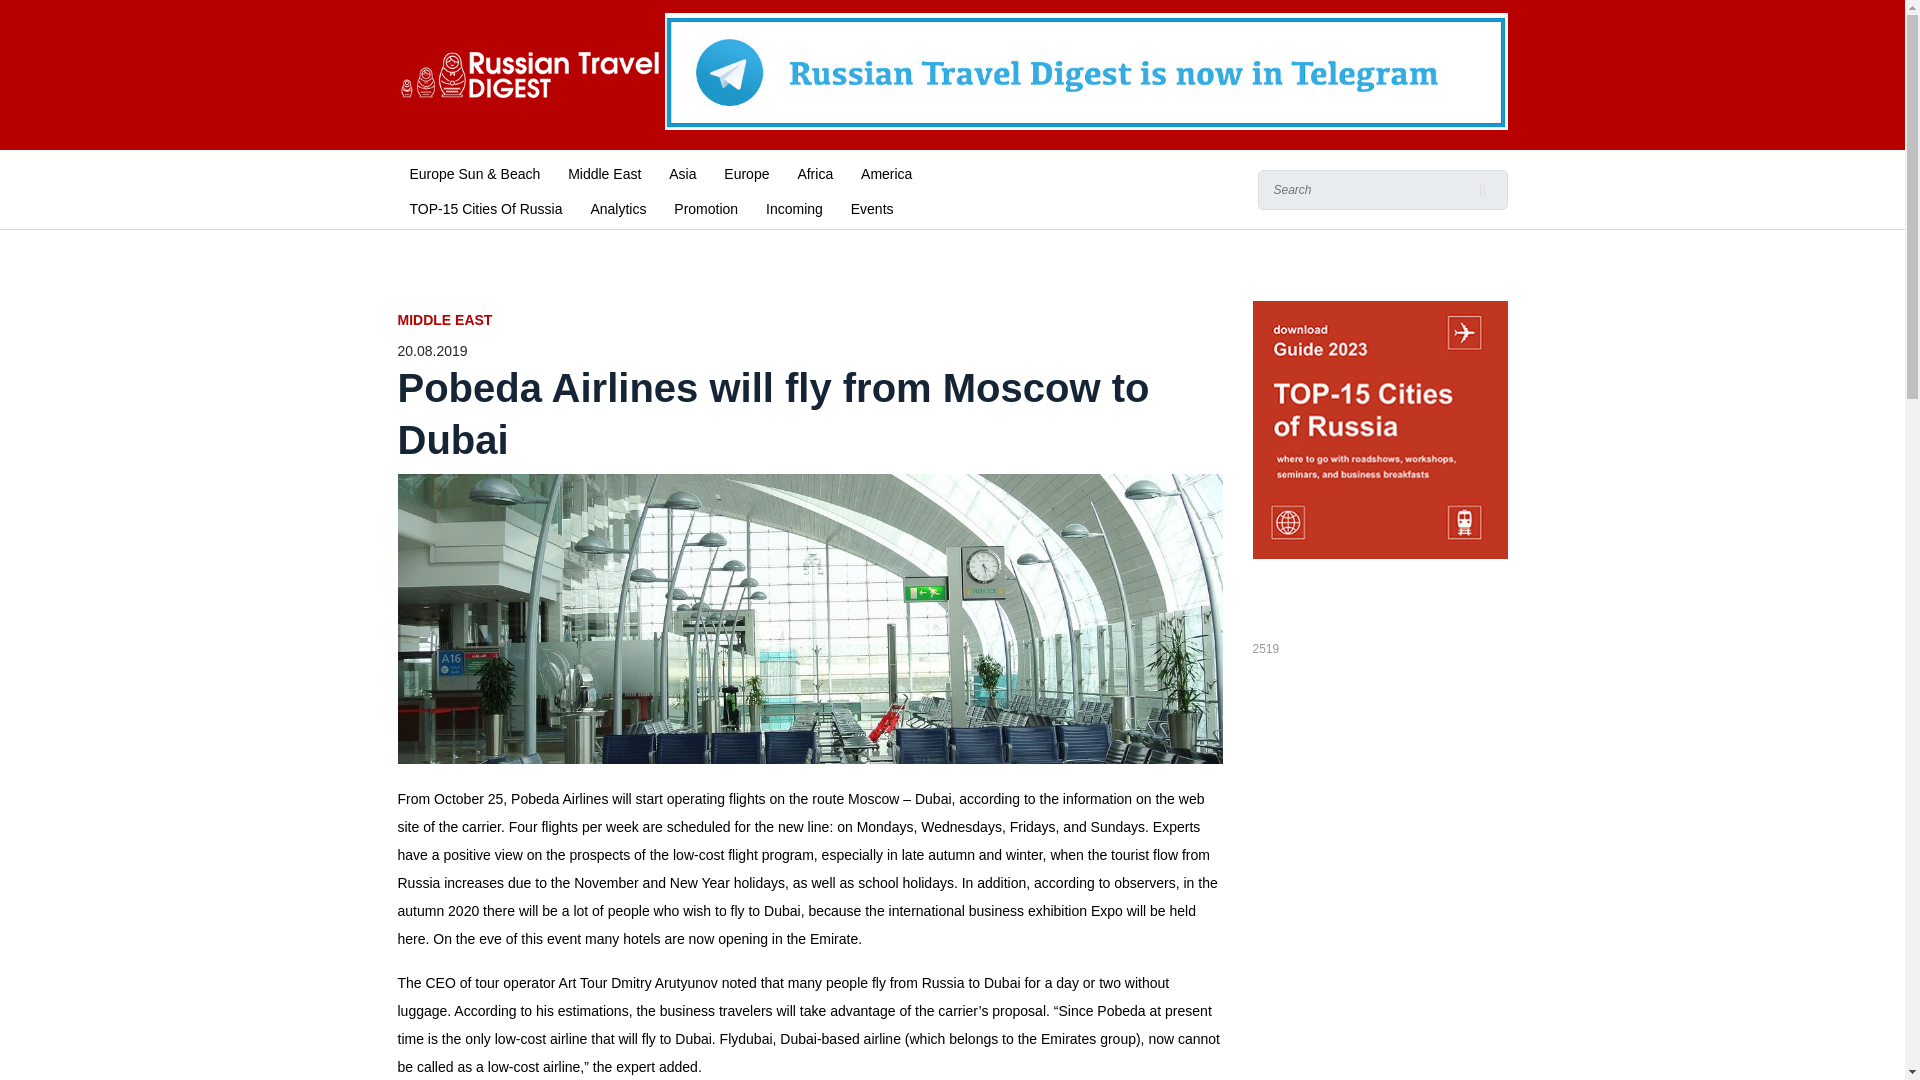 The height and width of the screenshot is (1080, 1920). I want to click on Europe, so click(746, 172).